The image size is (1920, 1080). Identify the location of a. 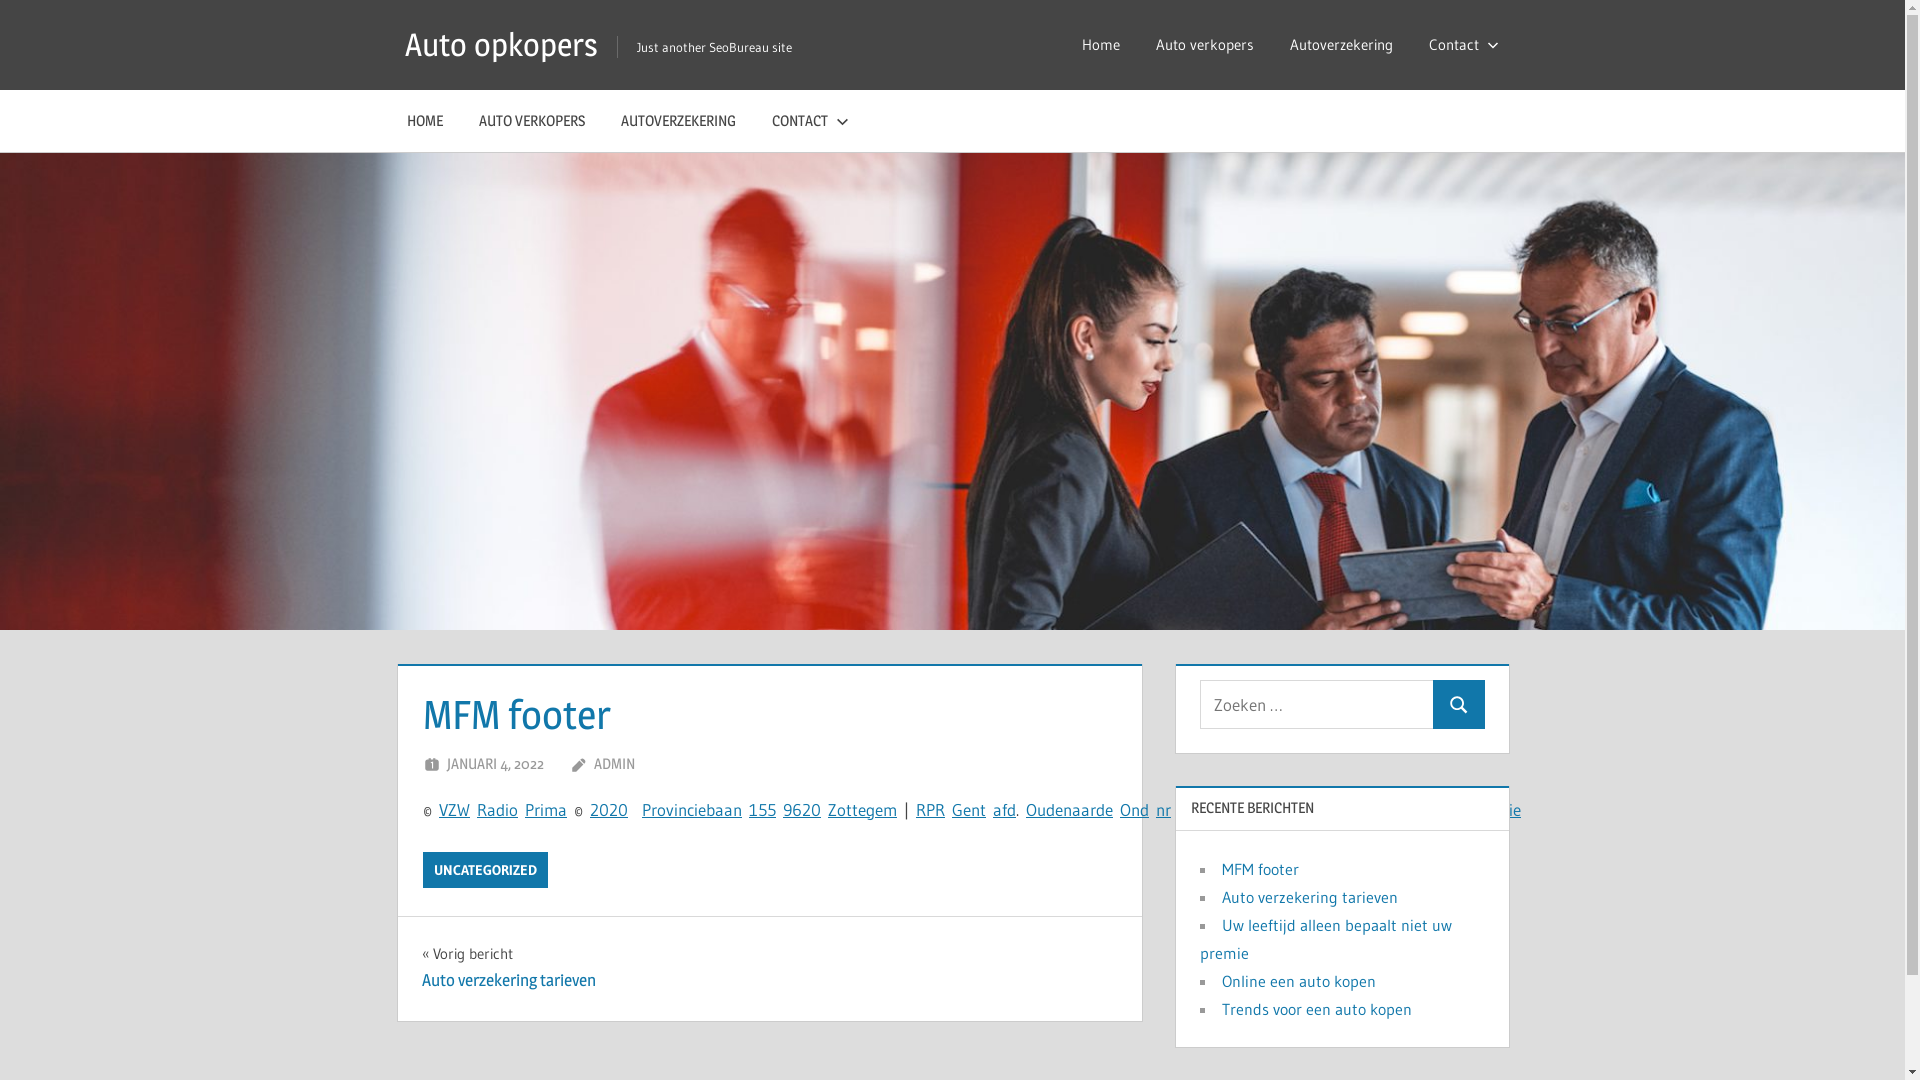
(492, 810).